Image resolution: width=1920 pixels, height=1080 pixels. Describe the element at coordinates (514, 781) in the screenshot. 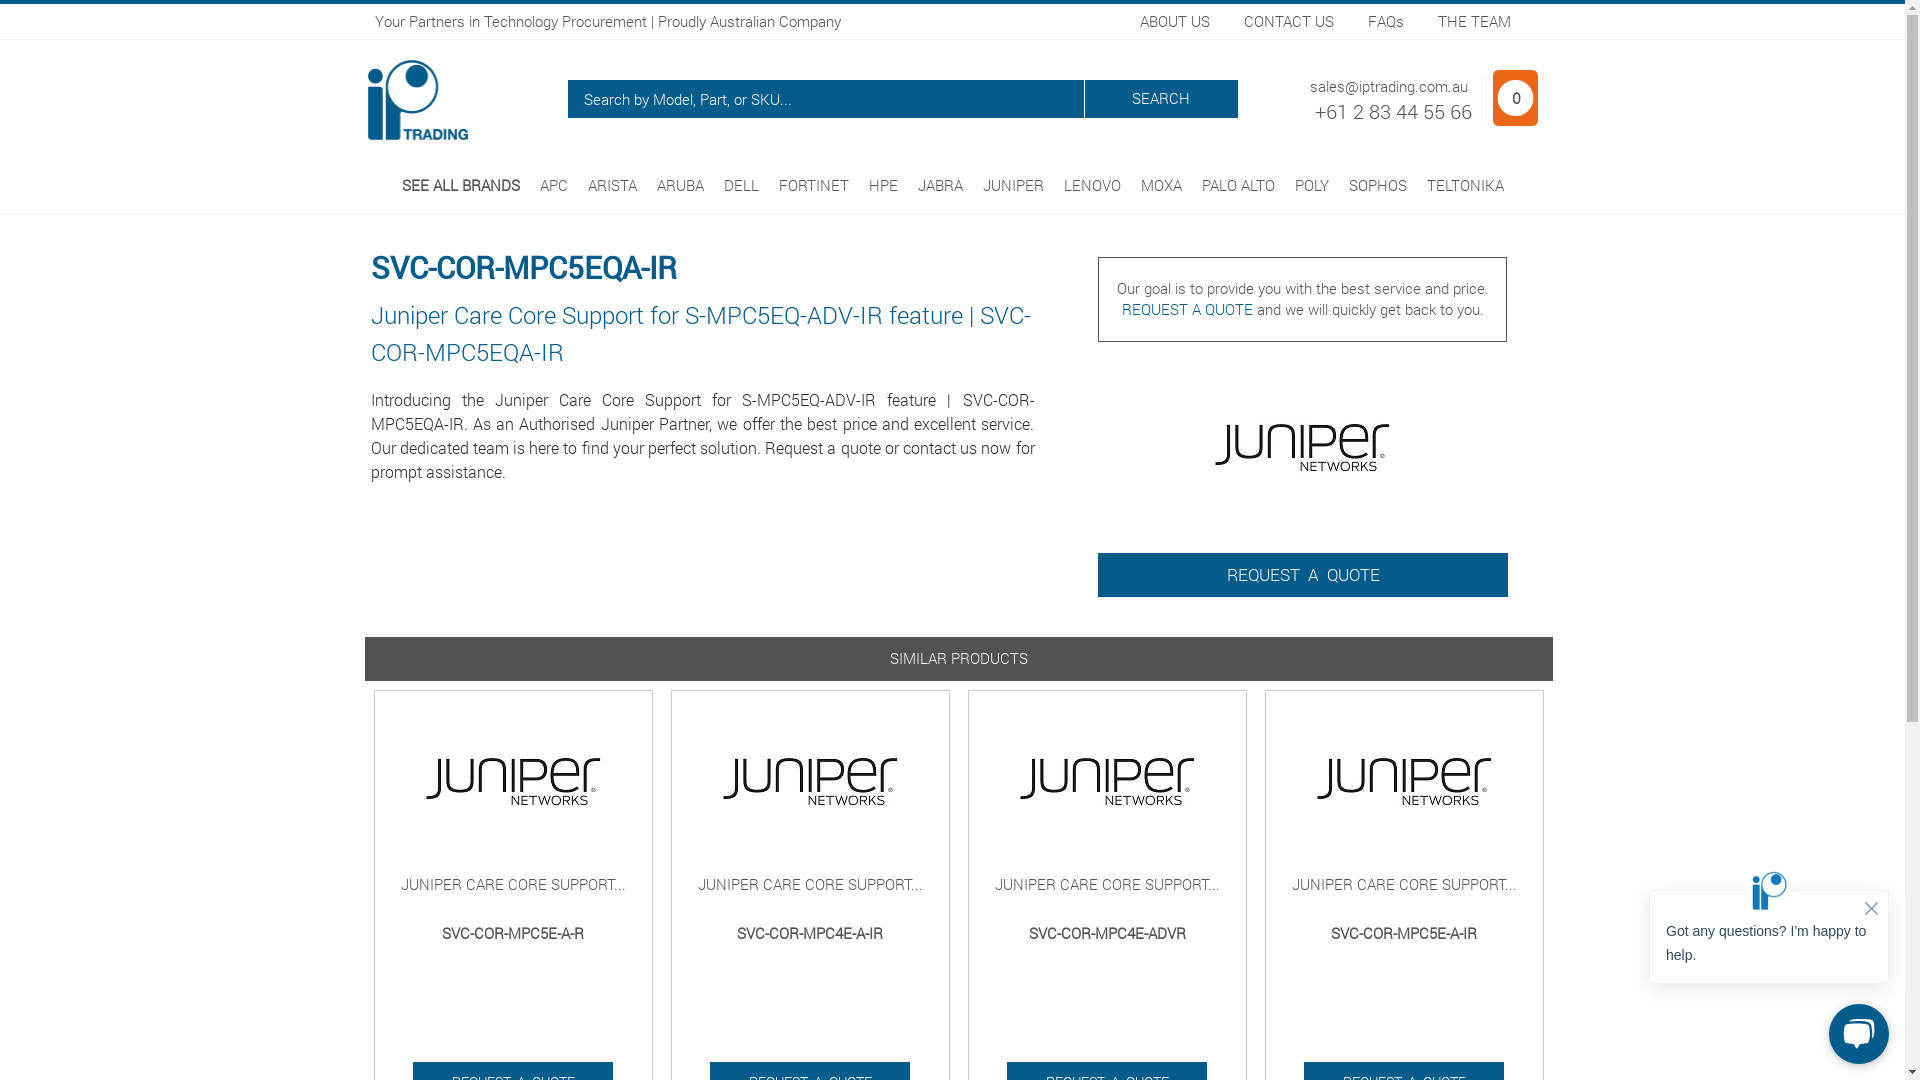

I see `Juniper/SVC-COR-MPC5E-A-R` at that location.